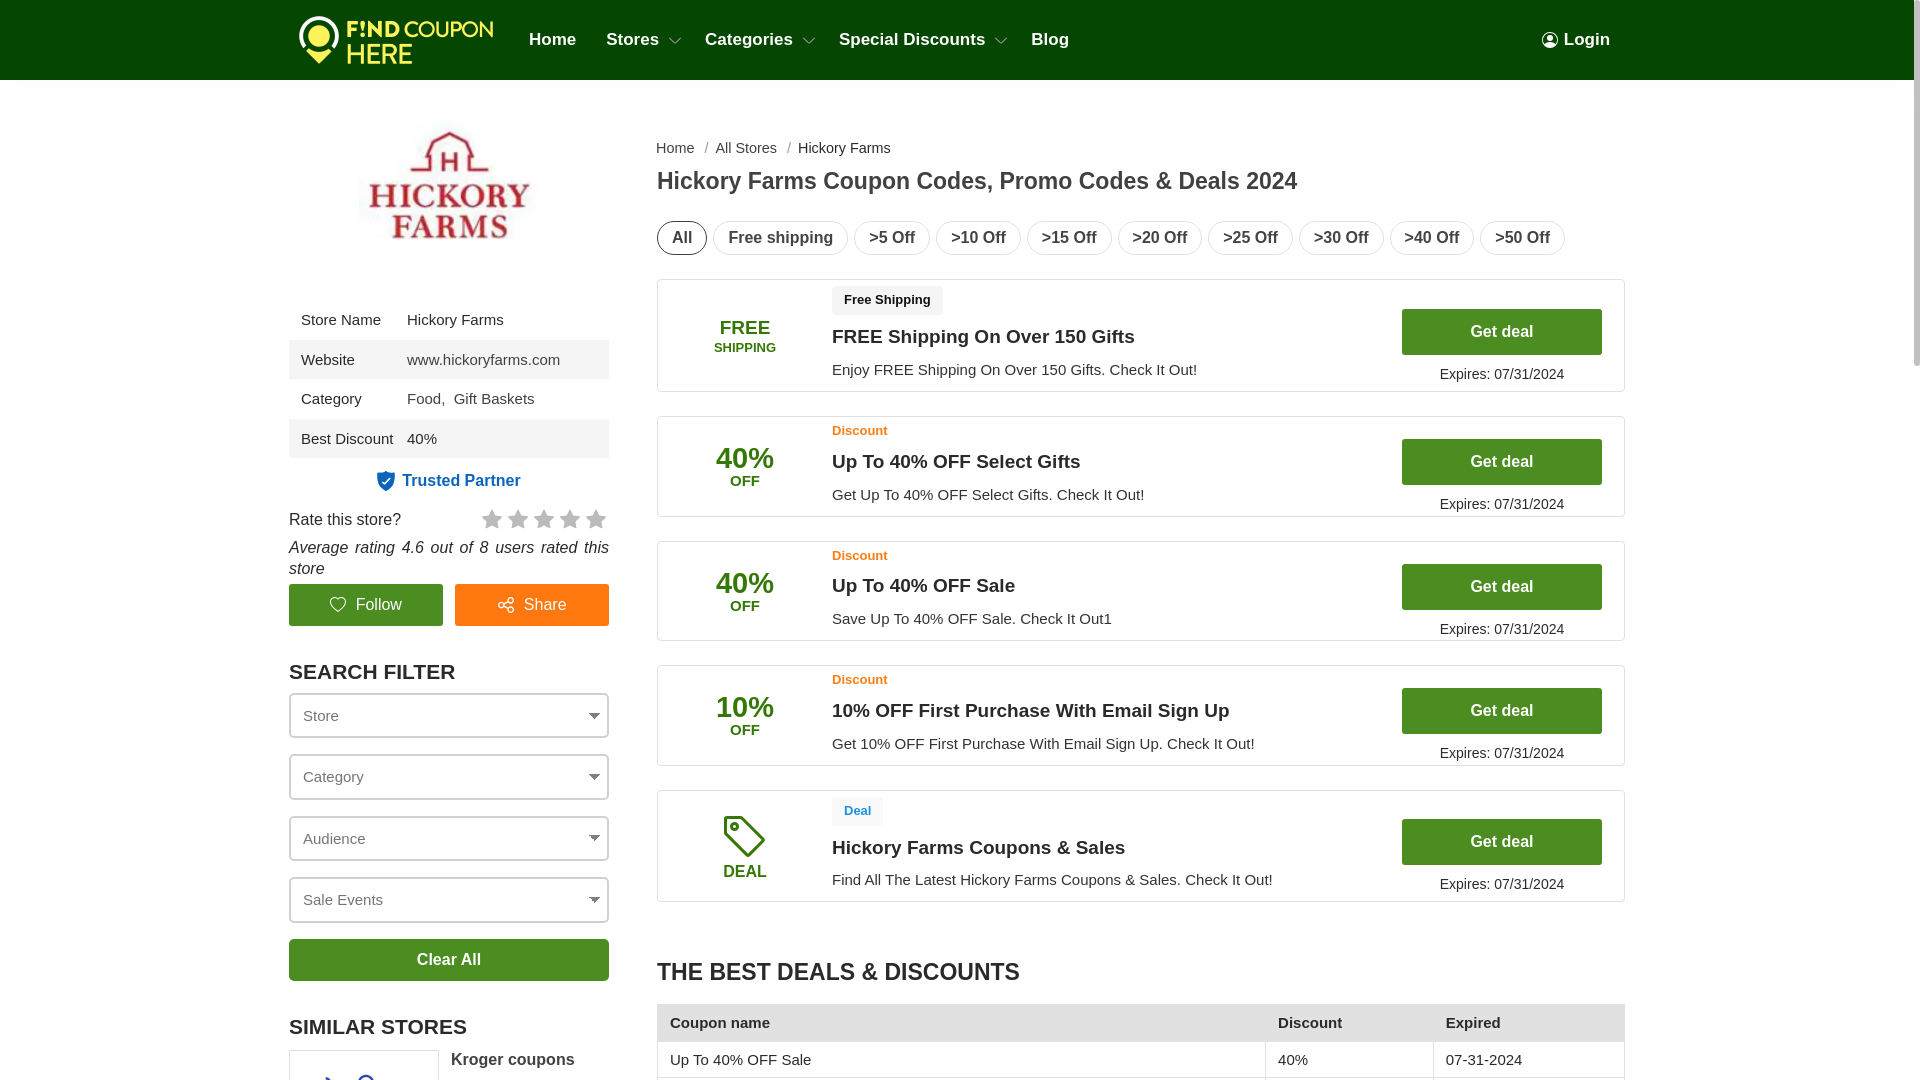 Image resolution: width=1920 pixels, height=1080 pixels. Describe the element at coordinates (484, 360) in the screenshot. I see `Hickory Farms` at that location.